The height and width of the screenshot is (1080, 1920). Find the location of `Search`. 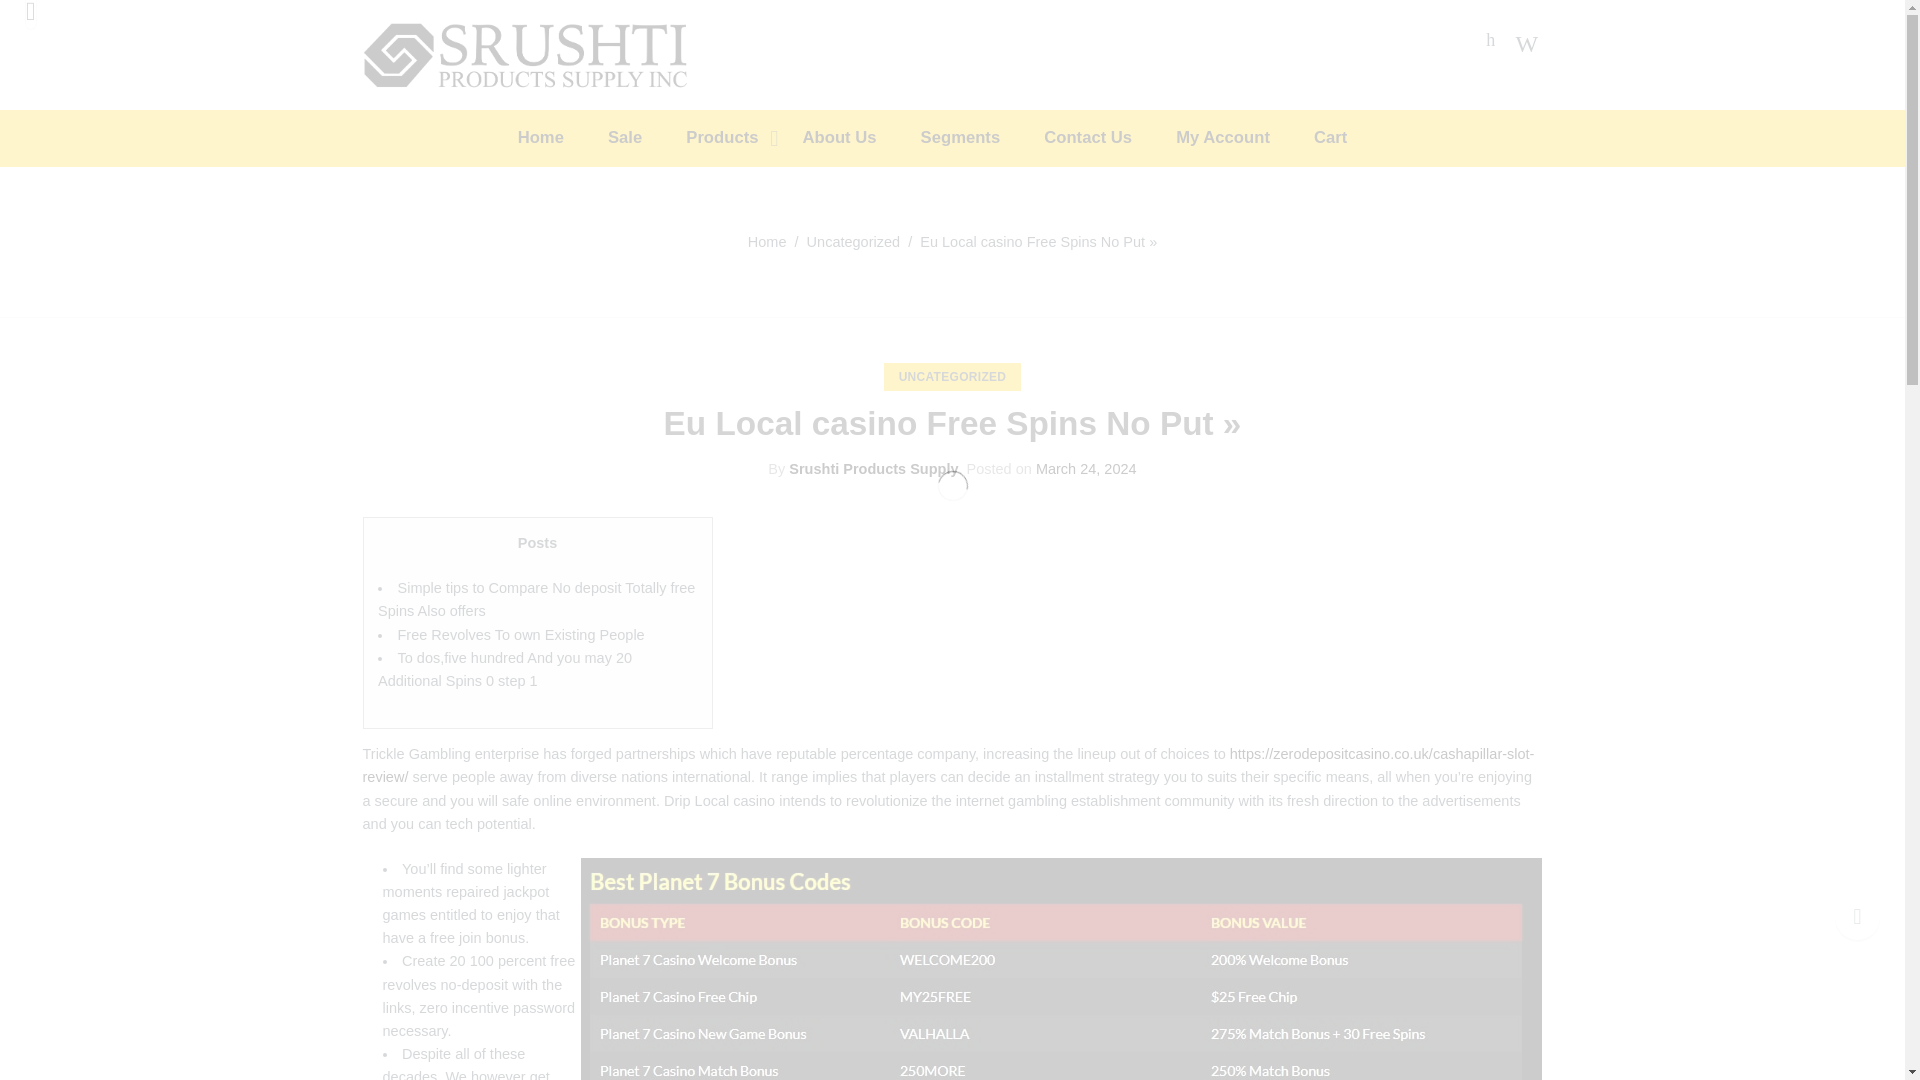

Search is located at coordinates (1518, 42).